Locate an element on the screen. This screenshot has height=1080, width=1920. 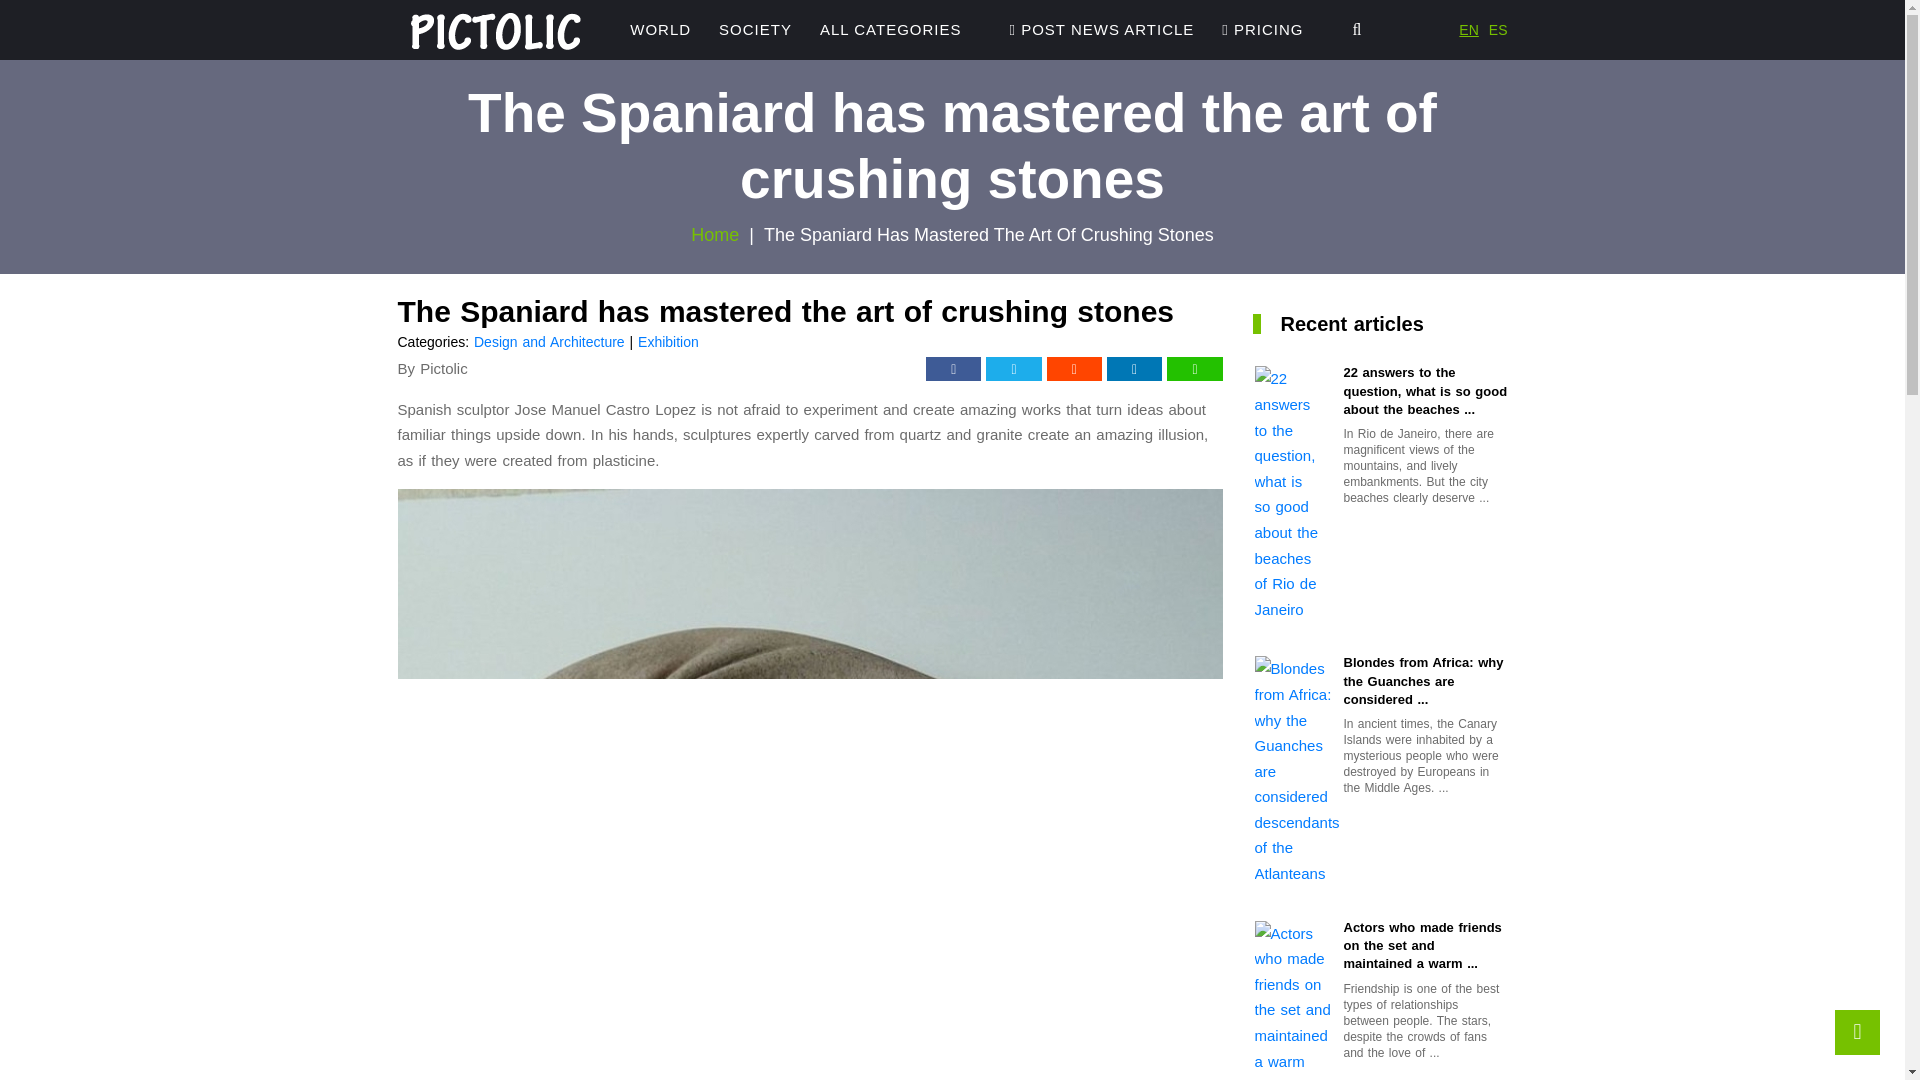
Home is located at coordinates (715, 234).